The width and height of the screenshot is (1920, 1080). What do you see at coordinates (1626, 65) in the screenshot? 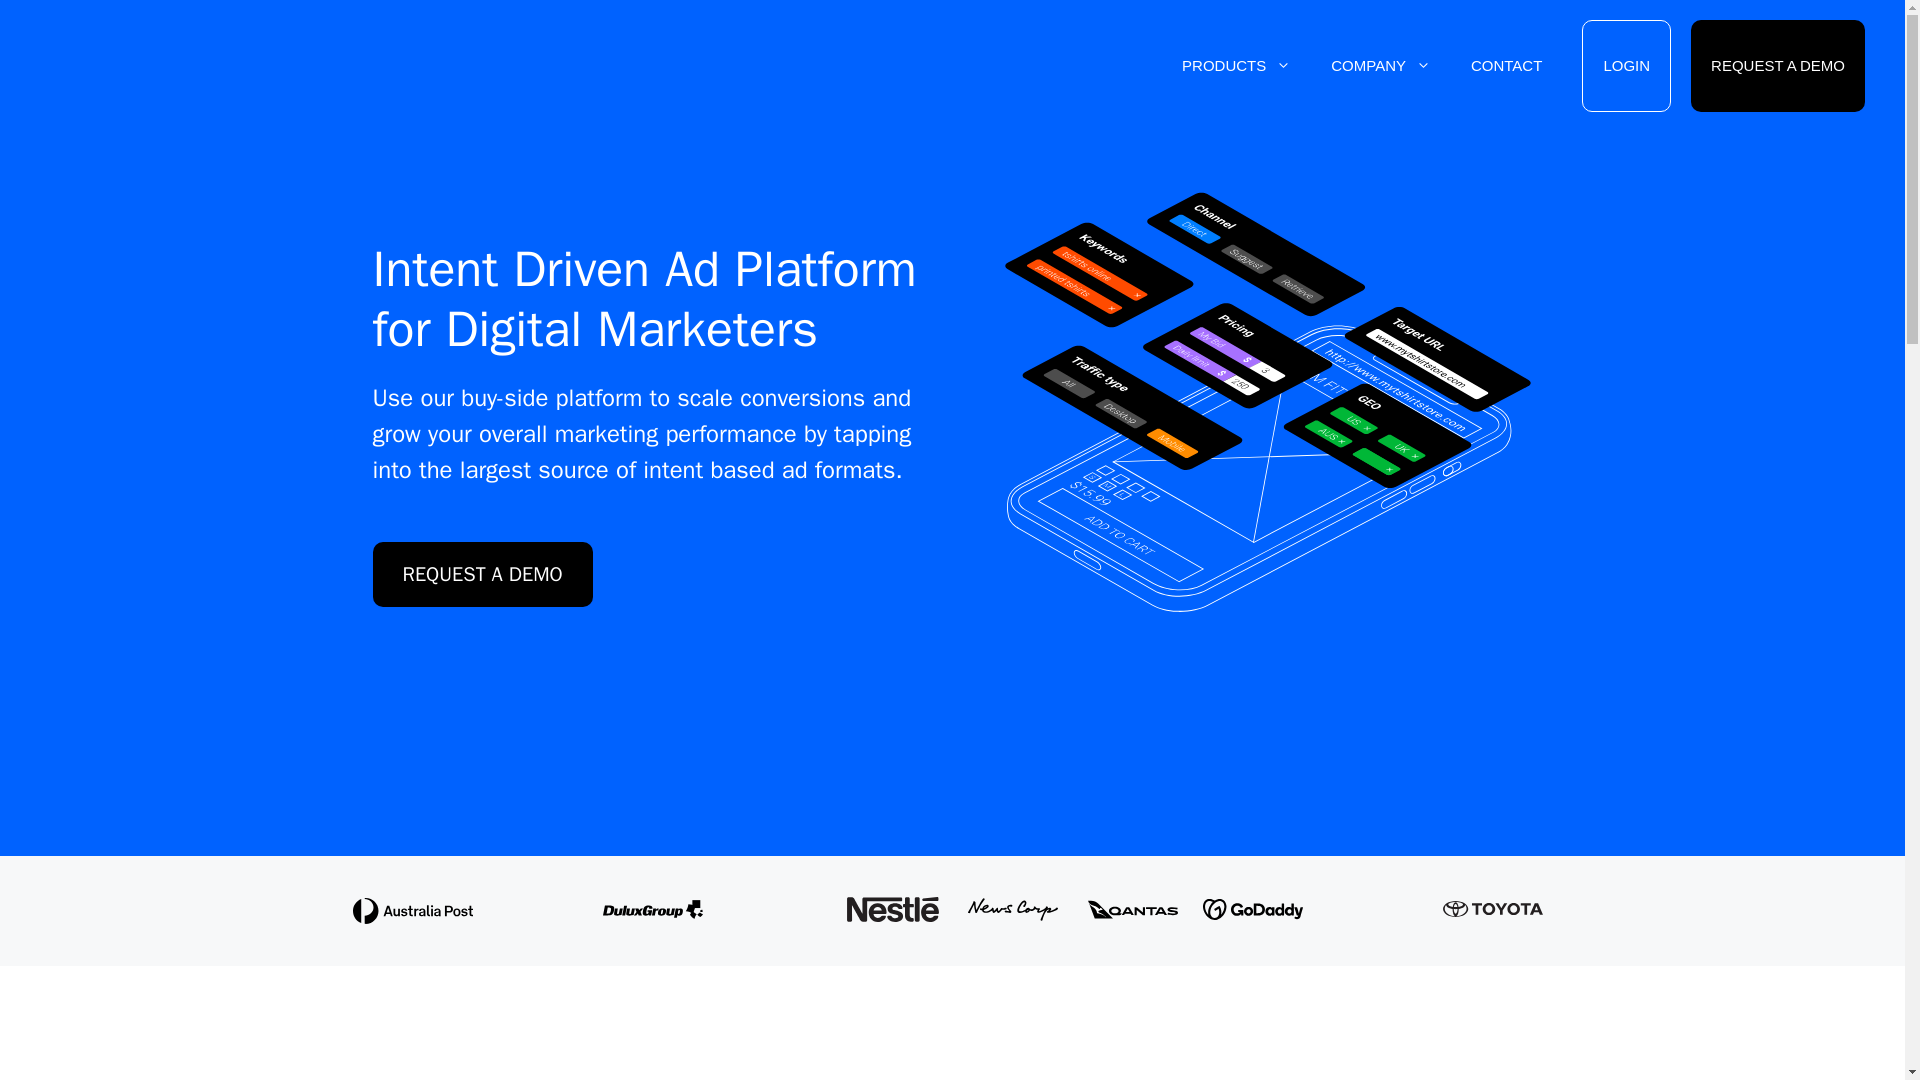
I see `LOGIN` at bounding box center [1626, 65].